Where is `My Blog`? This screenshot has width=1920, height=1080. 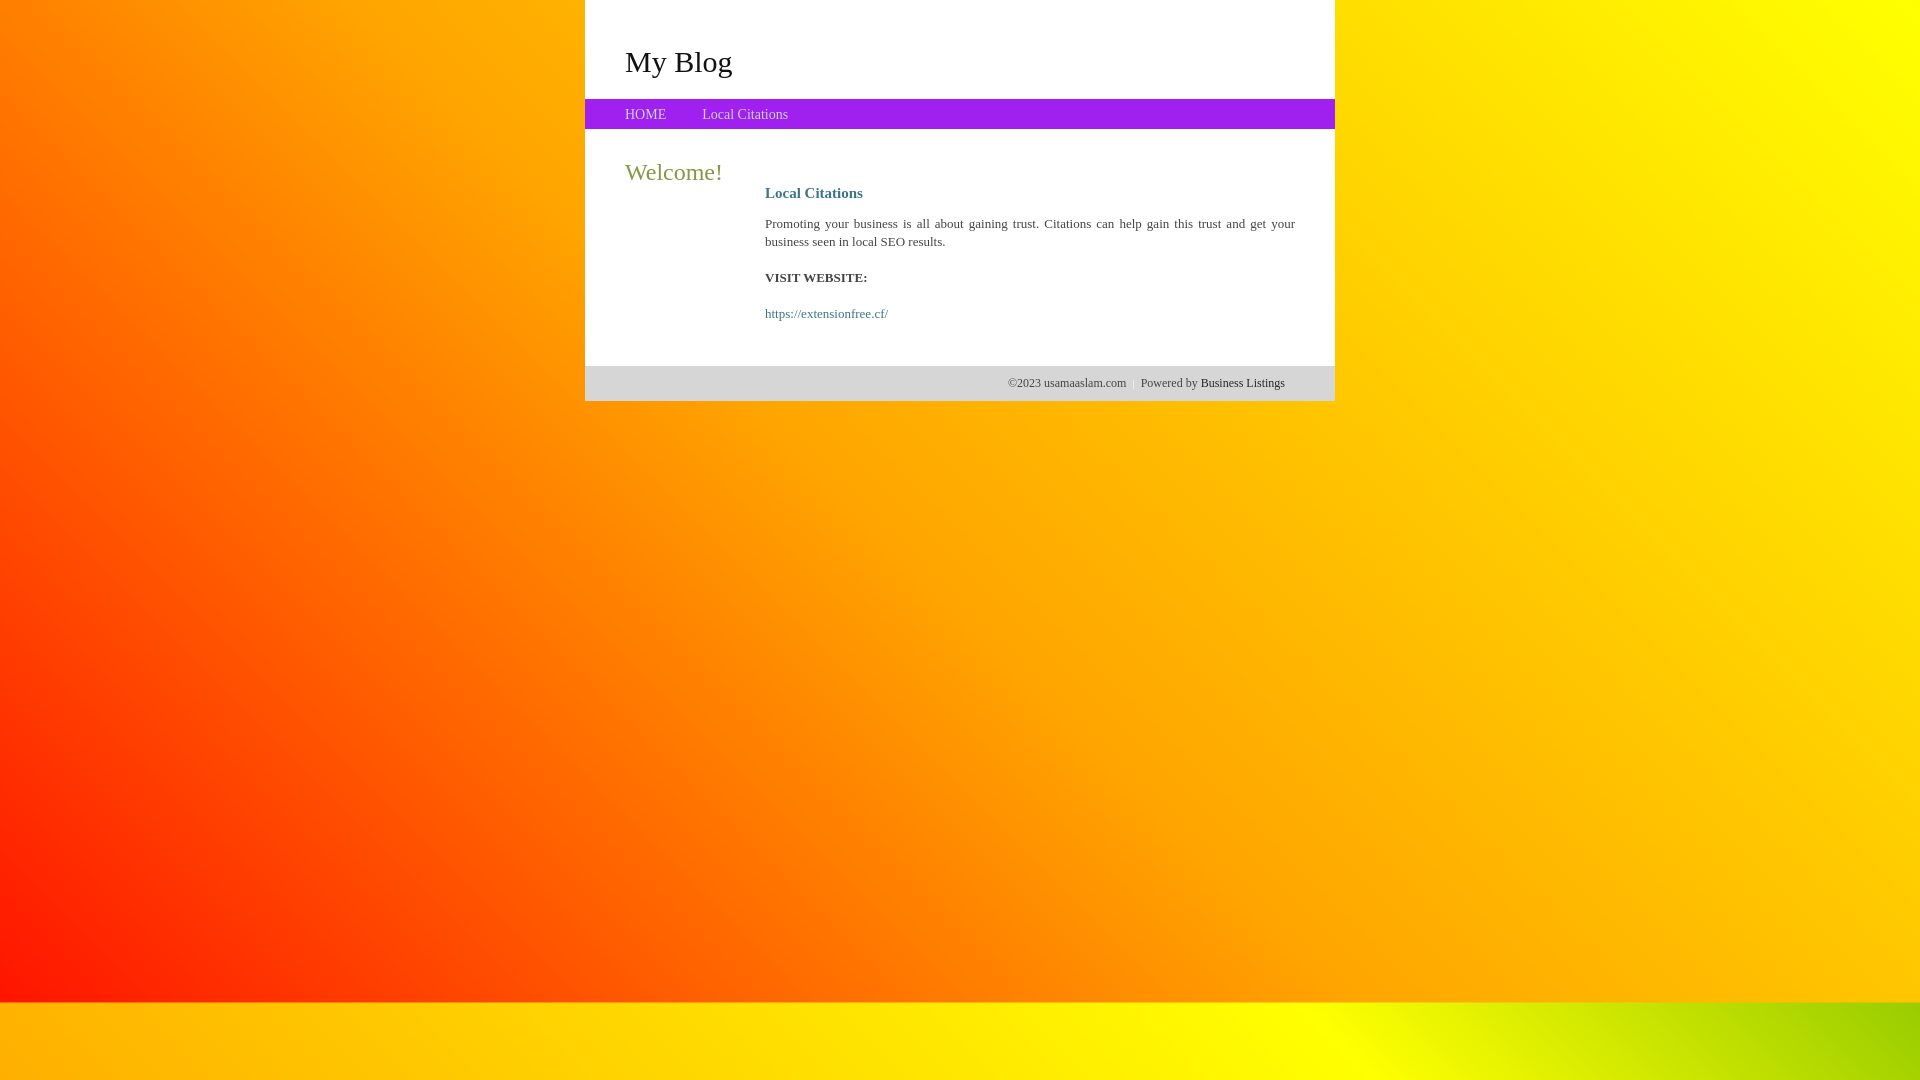
My Blog is located at coordinates (679, 61).